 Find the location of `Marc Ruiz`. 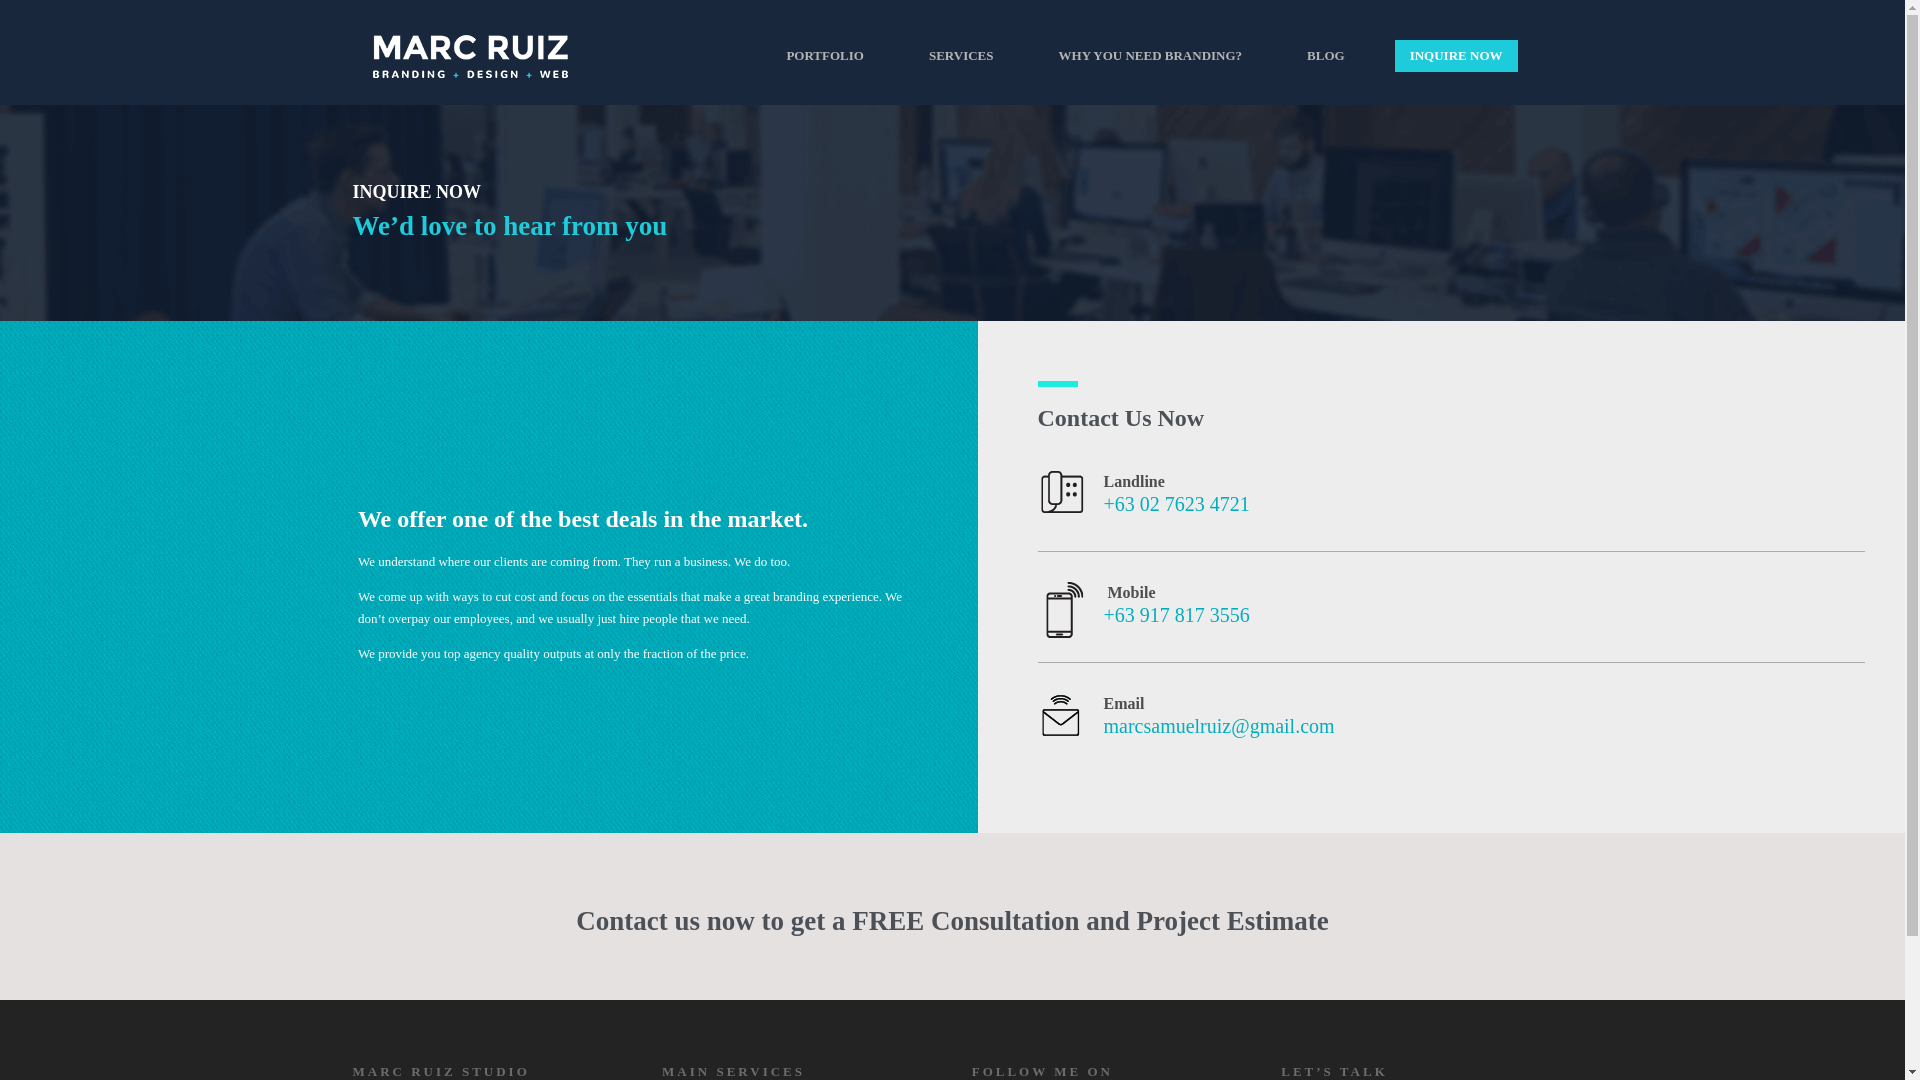

Marc Ruiz is located at coordinates (469, 60).